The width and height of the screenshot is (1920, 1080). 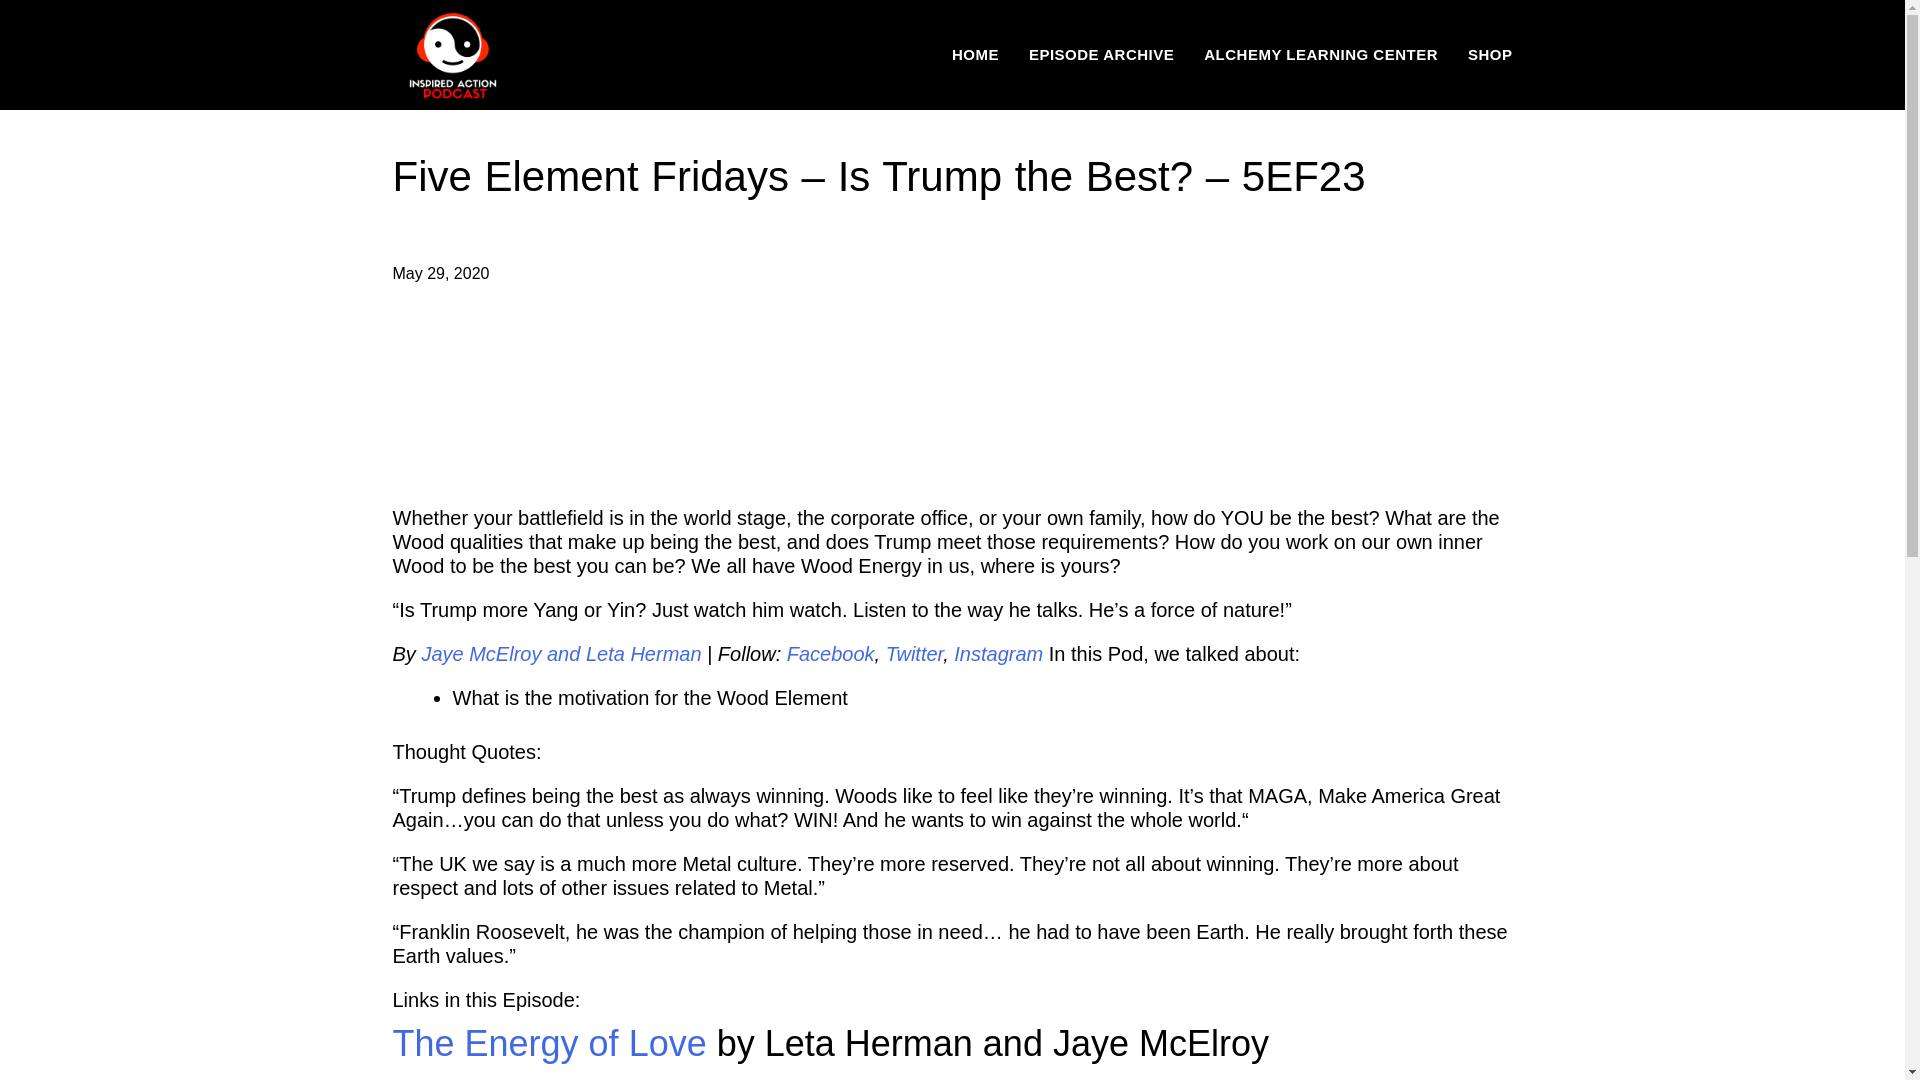 I want to click on The Energy of Love, so click(x=548, y=1042).